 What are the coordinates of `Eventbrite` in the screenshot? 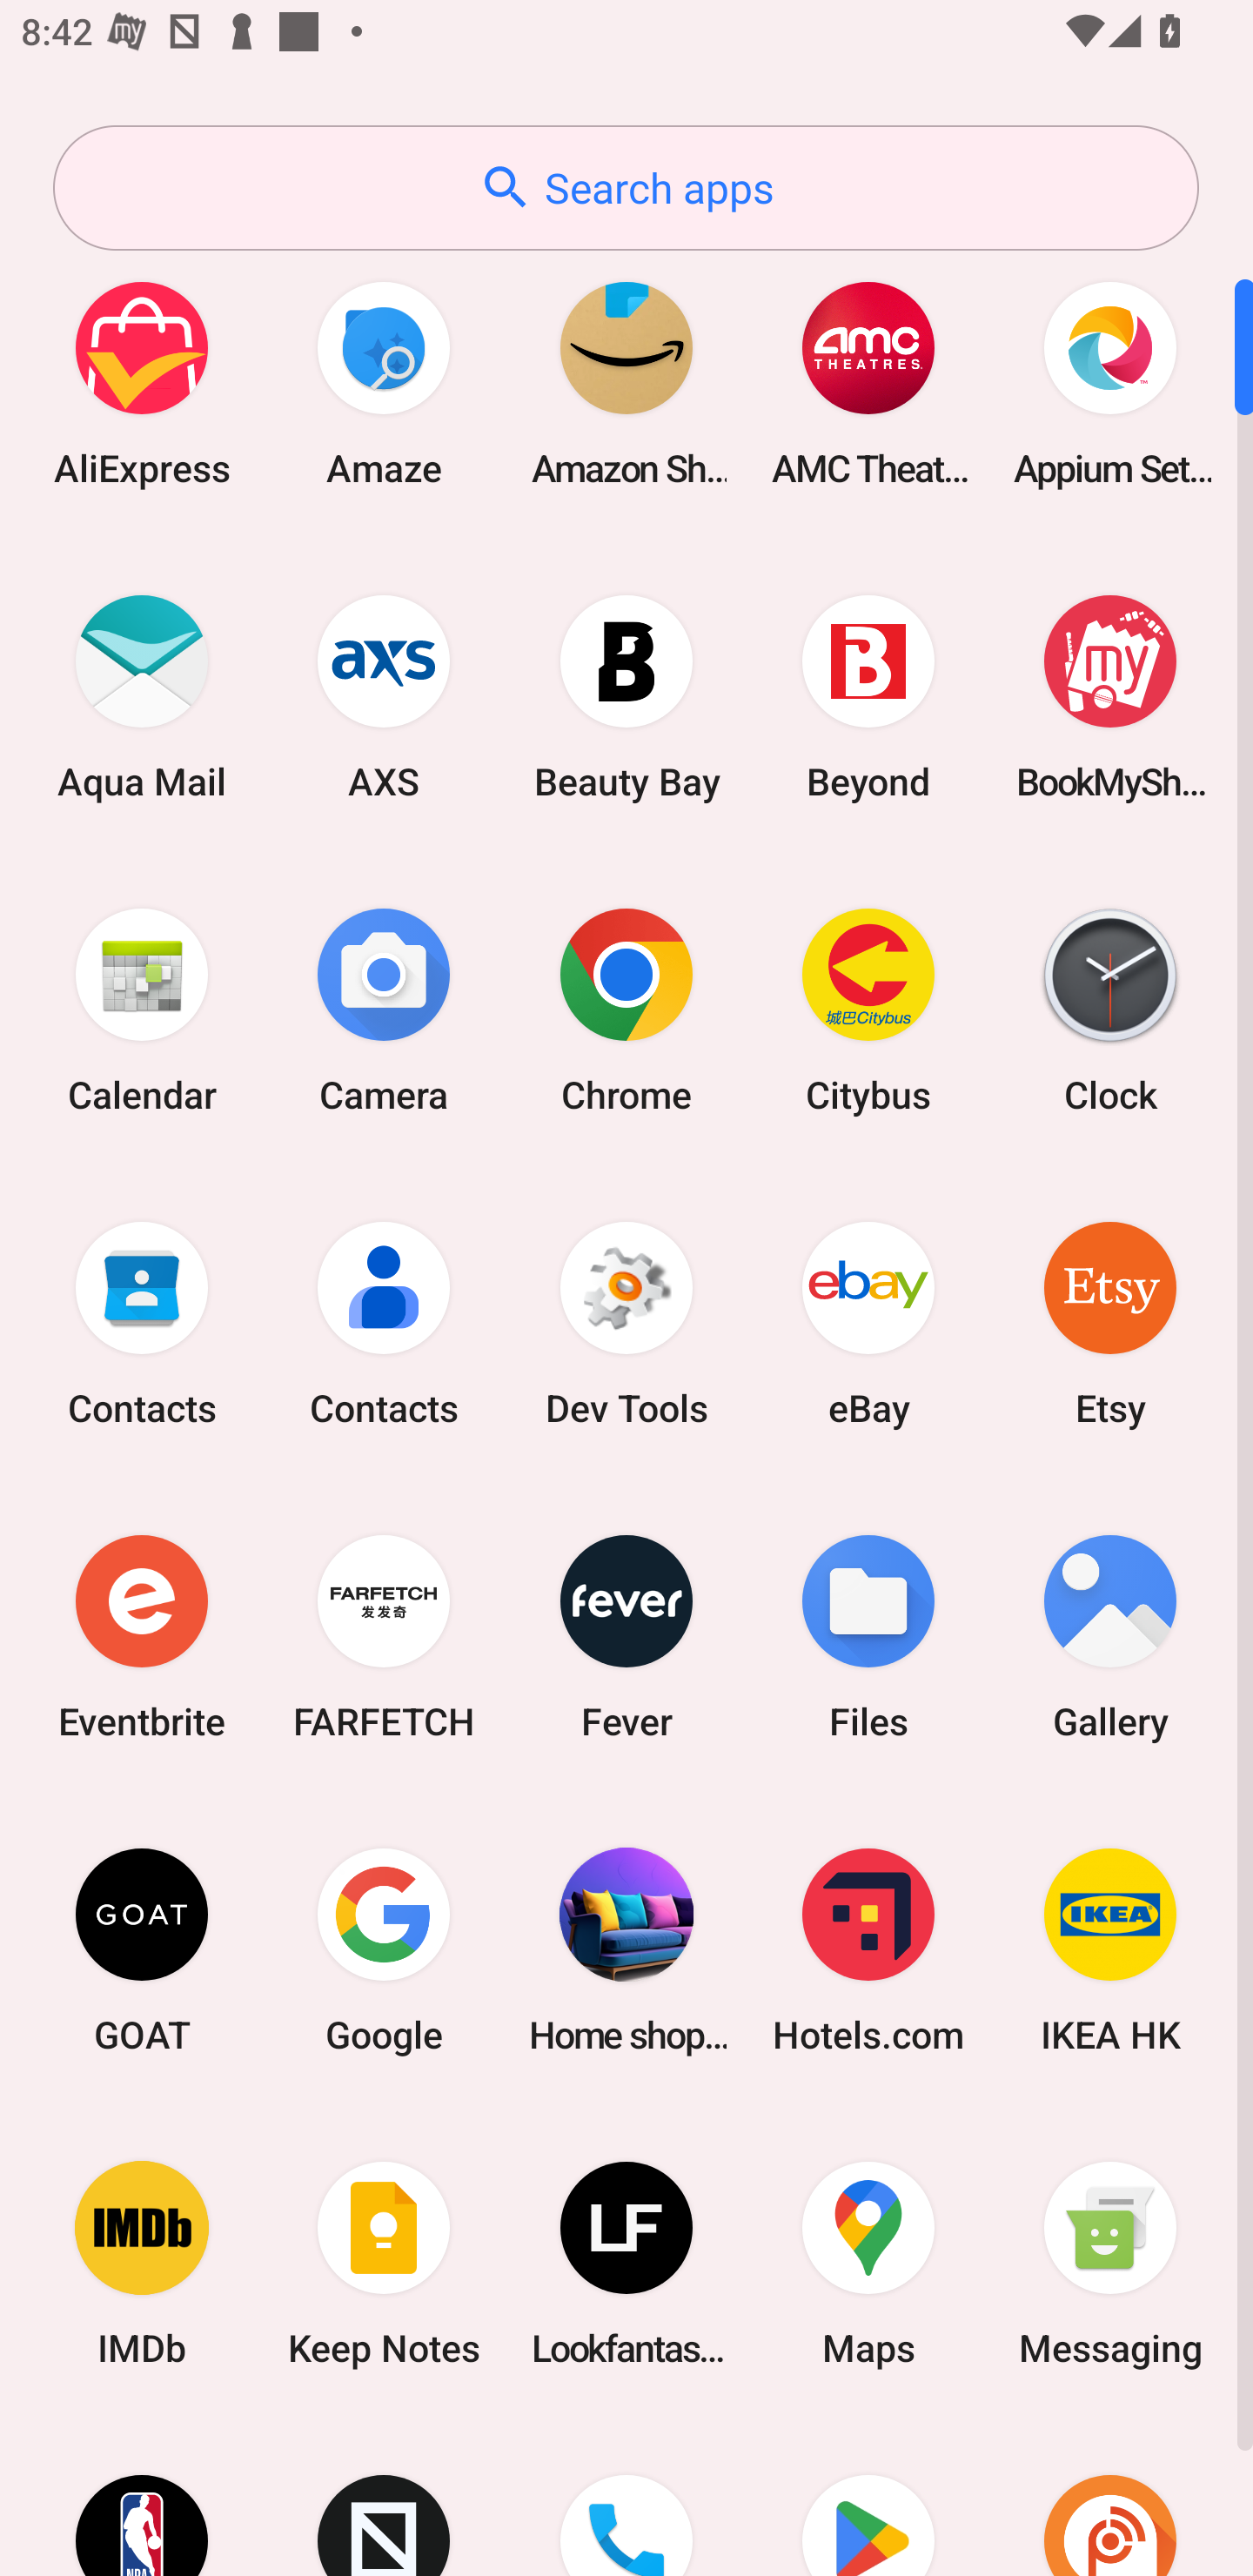 It's located at (142, 1636).